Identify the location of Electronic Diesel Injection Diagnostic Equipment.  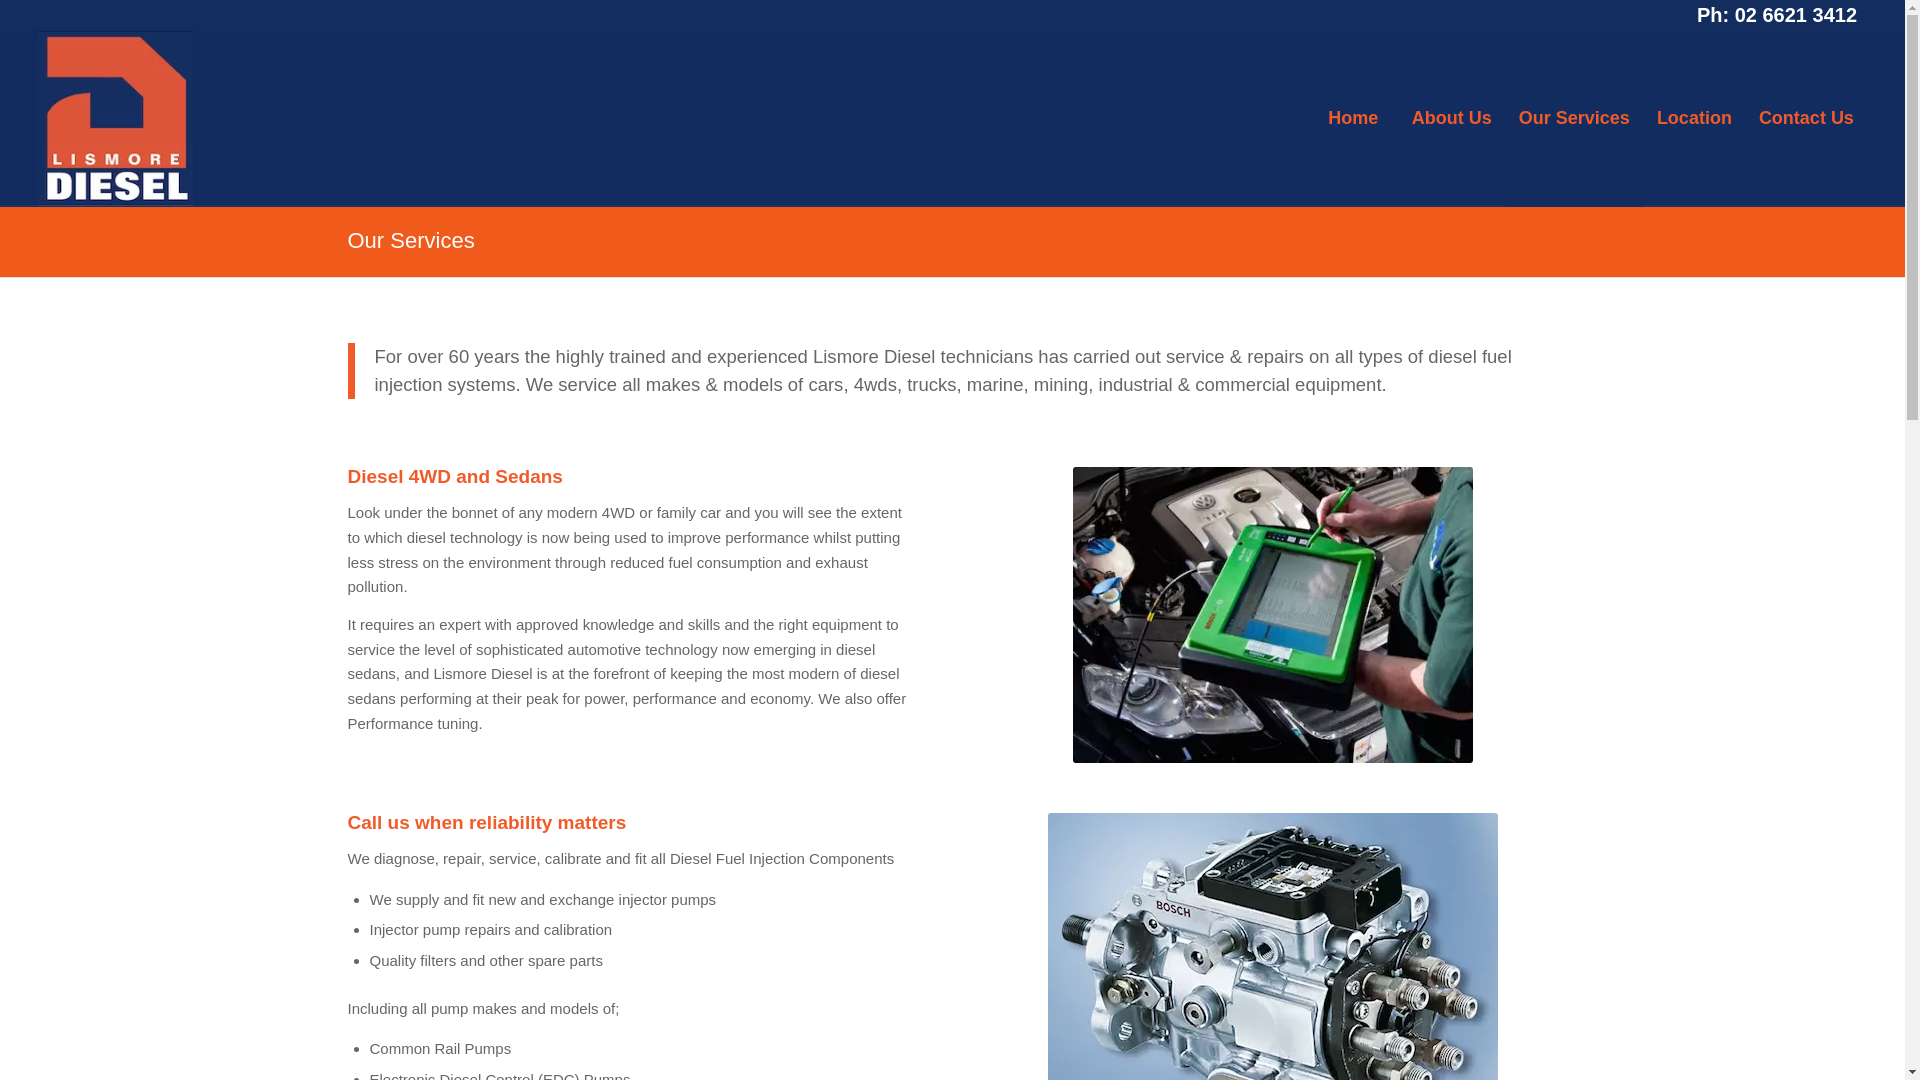
(1273, 615).